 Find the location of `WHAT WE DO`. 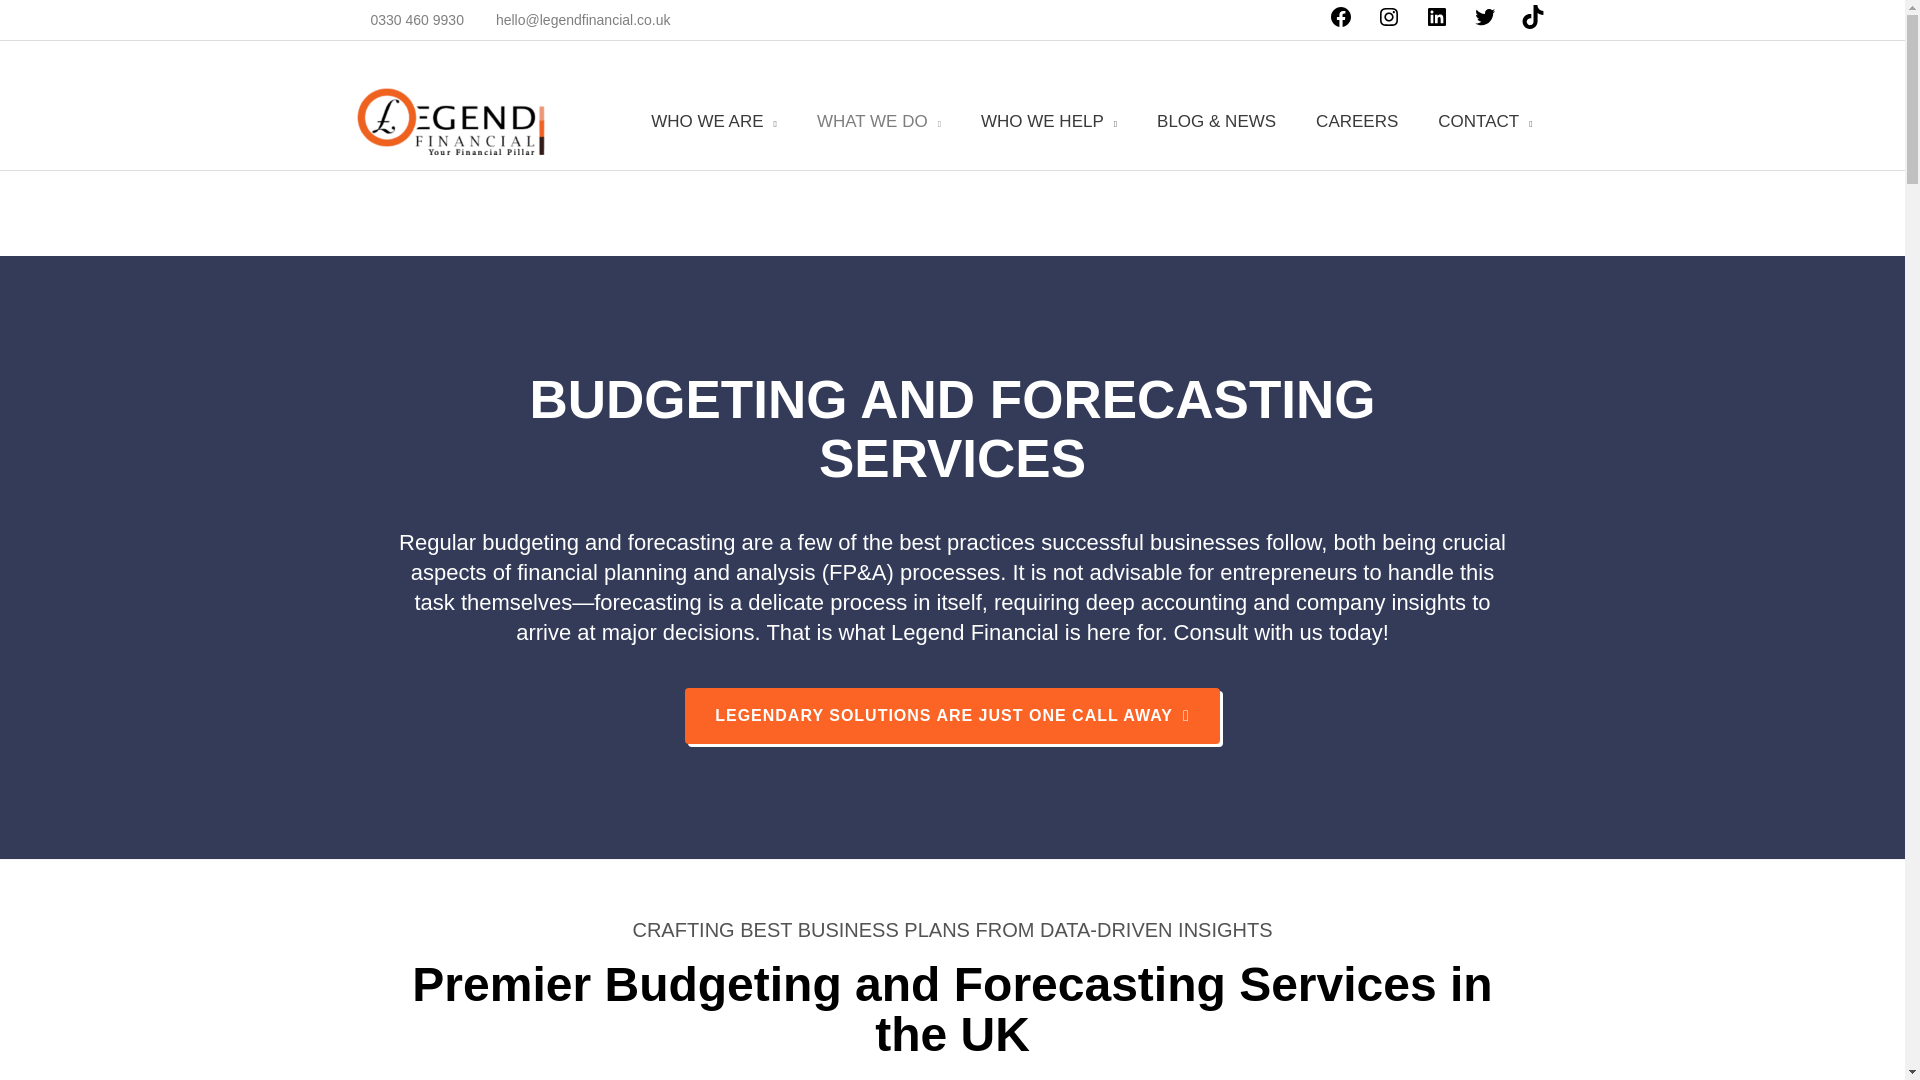

WHAT WE DO is located at coordinates (878, 121).